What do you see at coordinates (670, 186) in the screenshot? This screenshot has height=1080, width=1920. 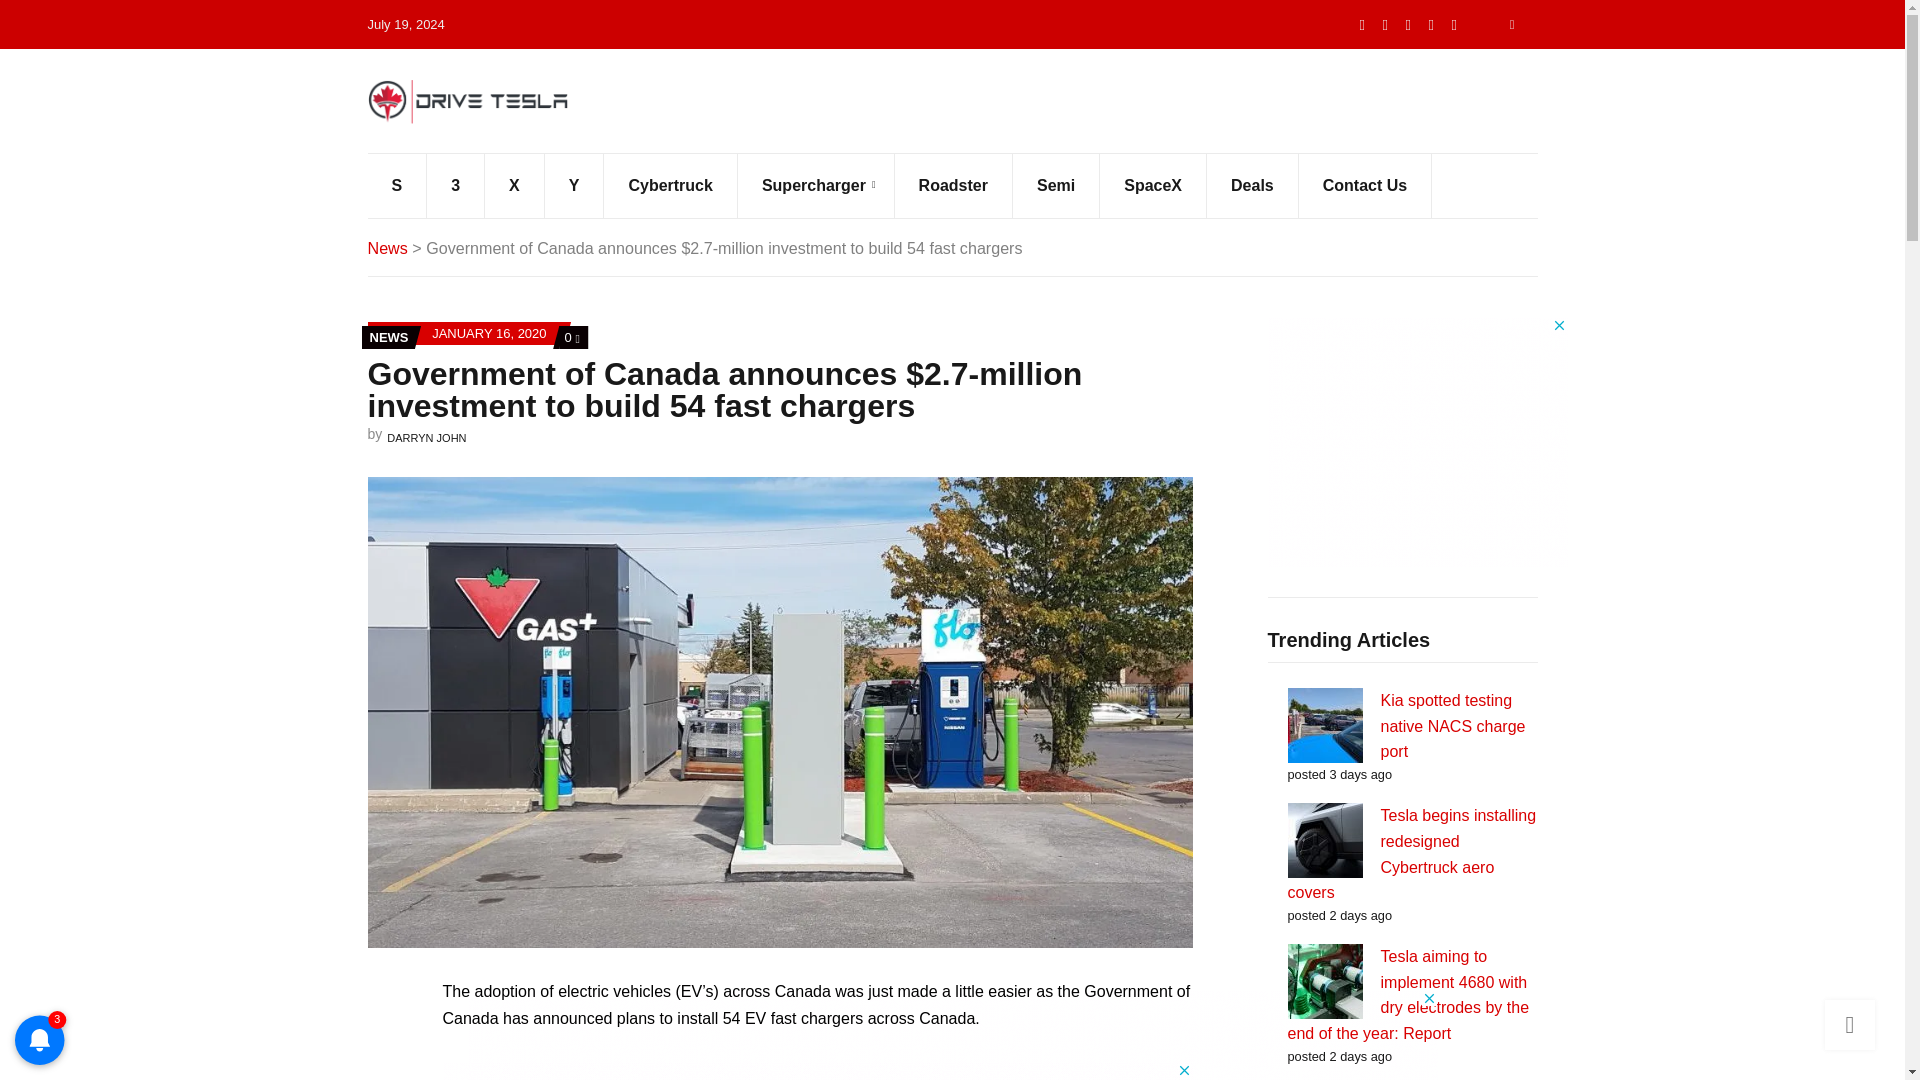 I see `Cybertruck` at bounding box center [670, 186].